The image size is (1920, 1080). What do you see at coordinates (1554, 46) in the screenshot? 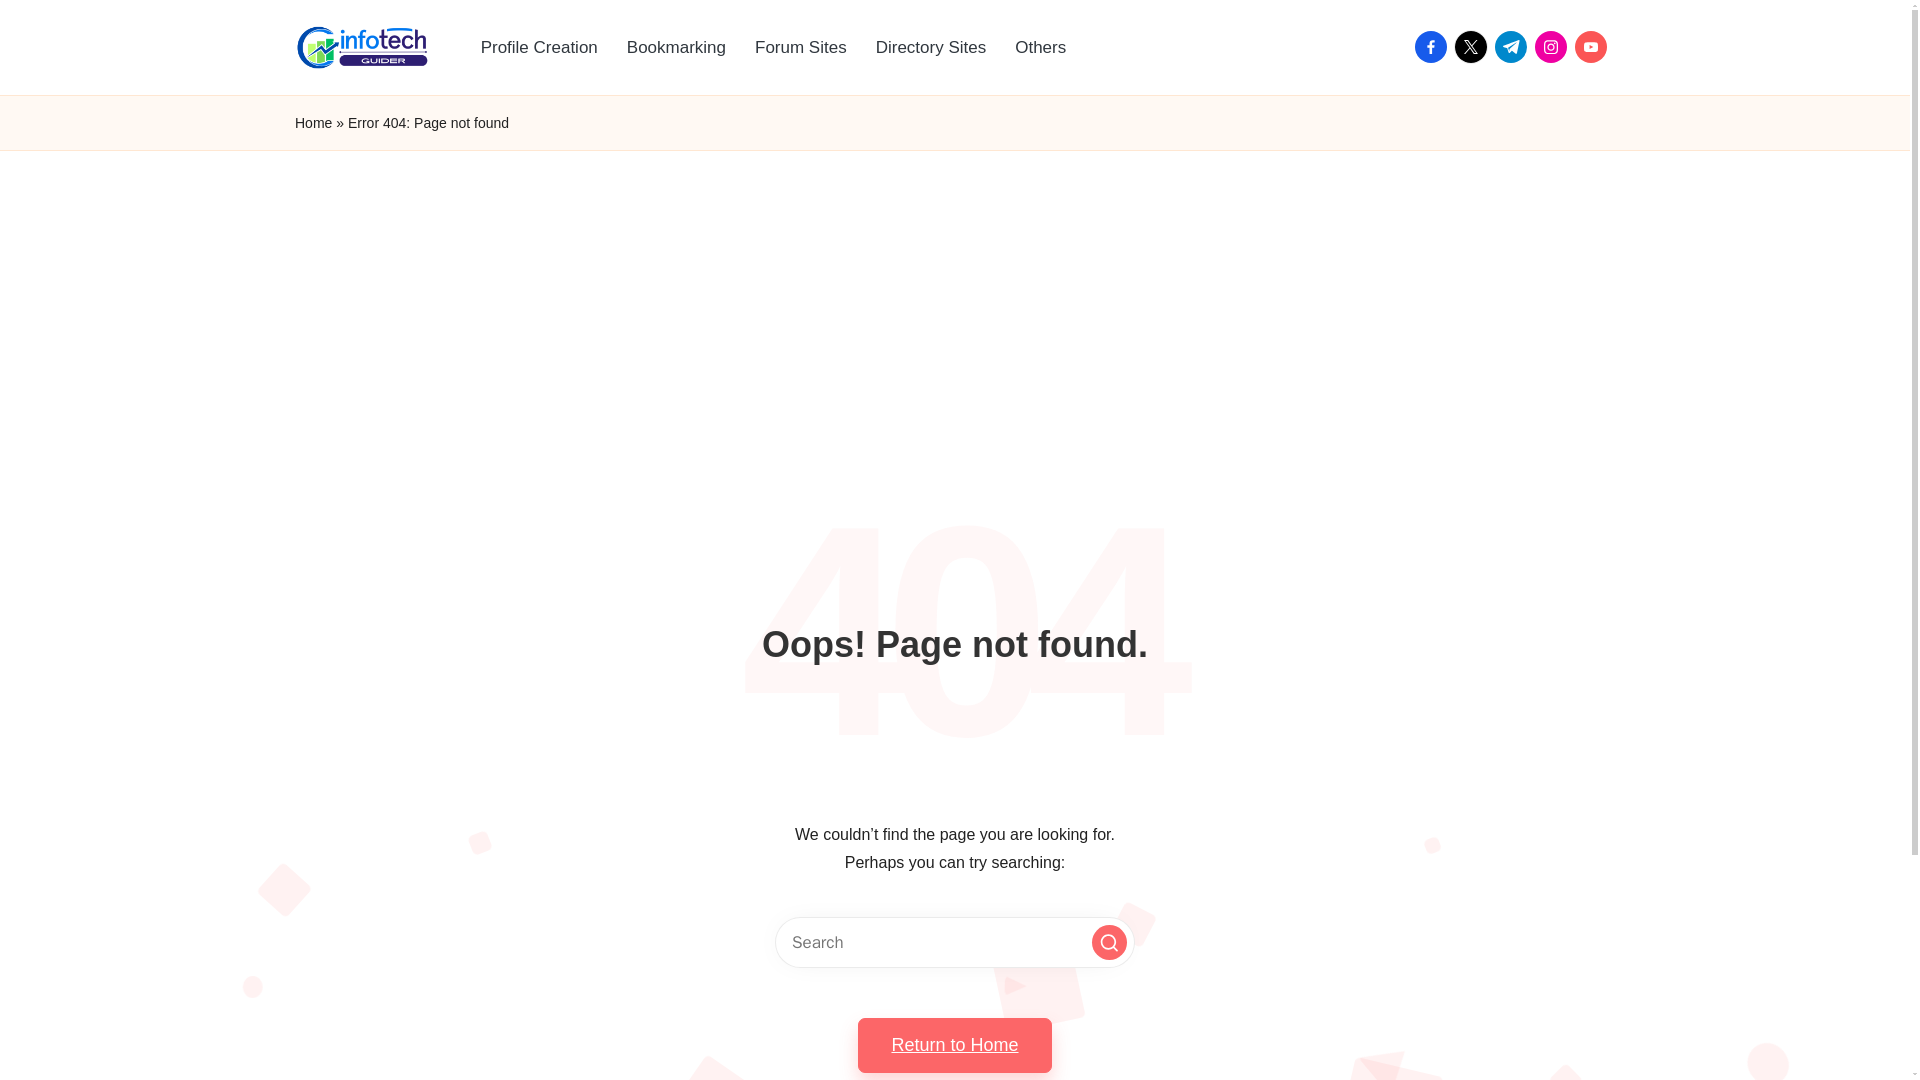
I see `instagram.com` at bounding box center [1554, 46].